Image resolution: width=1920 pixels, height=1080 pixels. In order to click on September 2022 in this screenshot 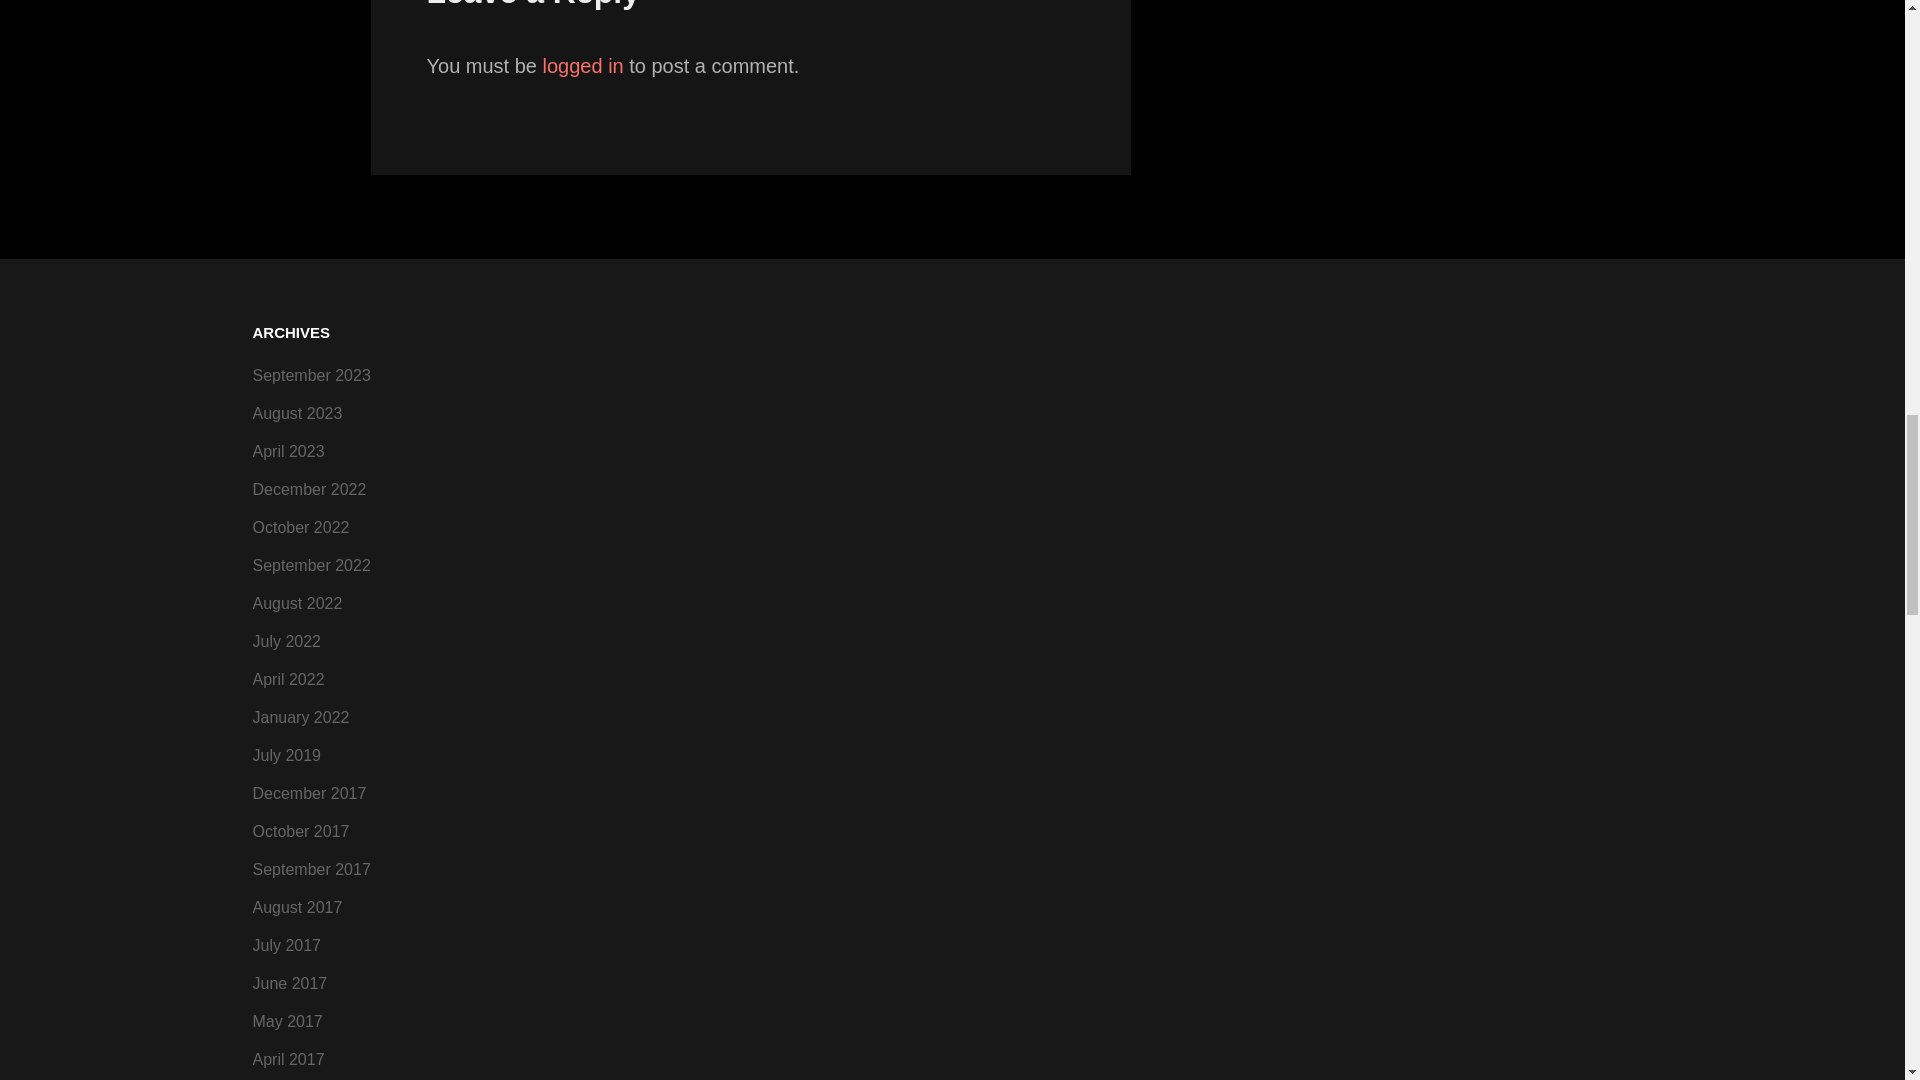, I will do `click(310, 566)`.